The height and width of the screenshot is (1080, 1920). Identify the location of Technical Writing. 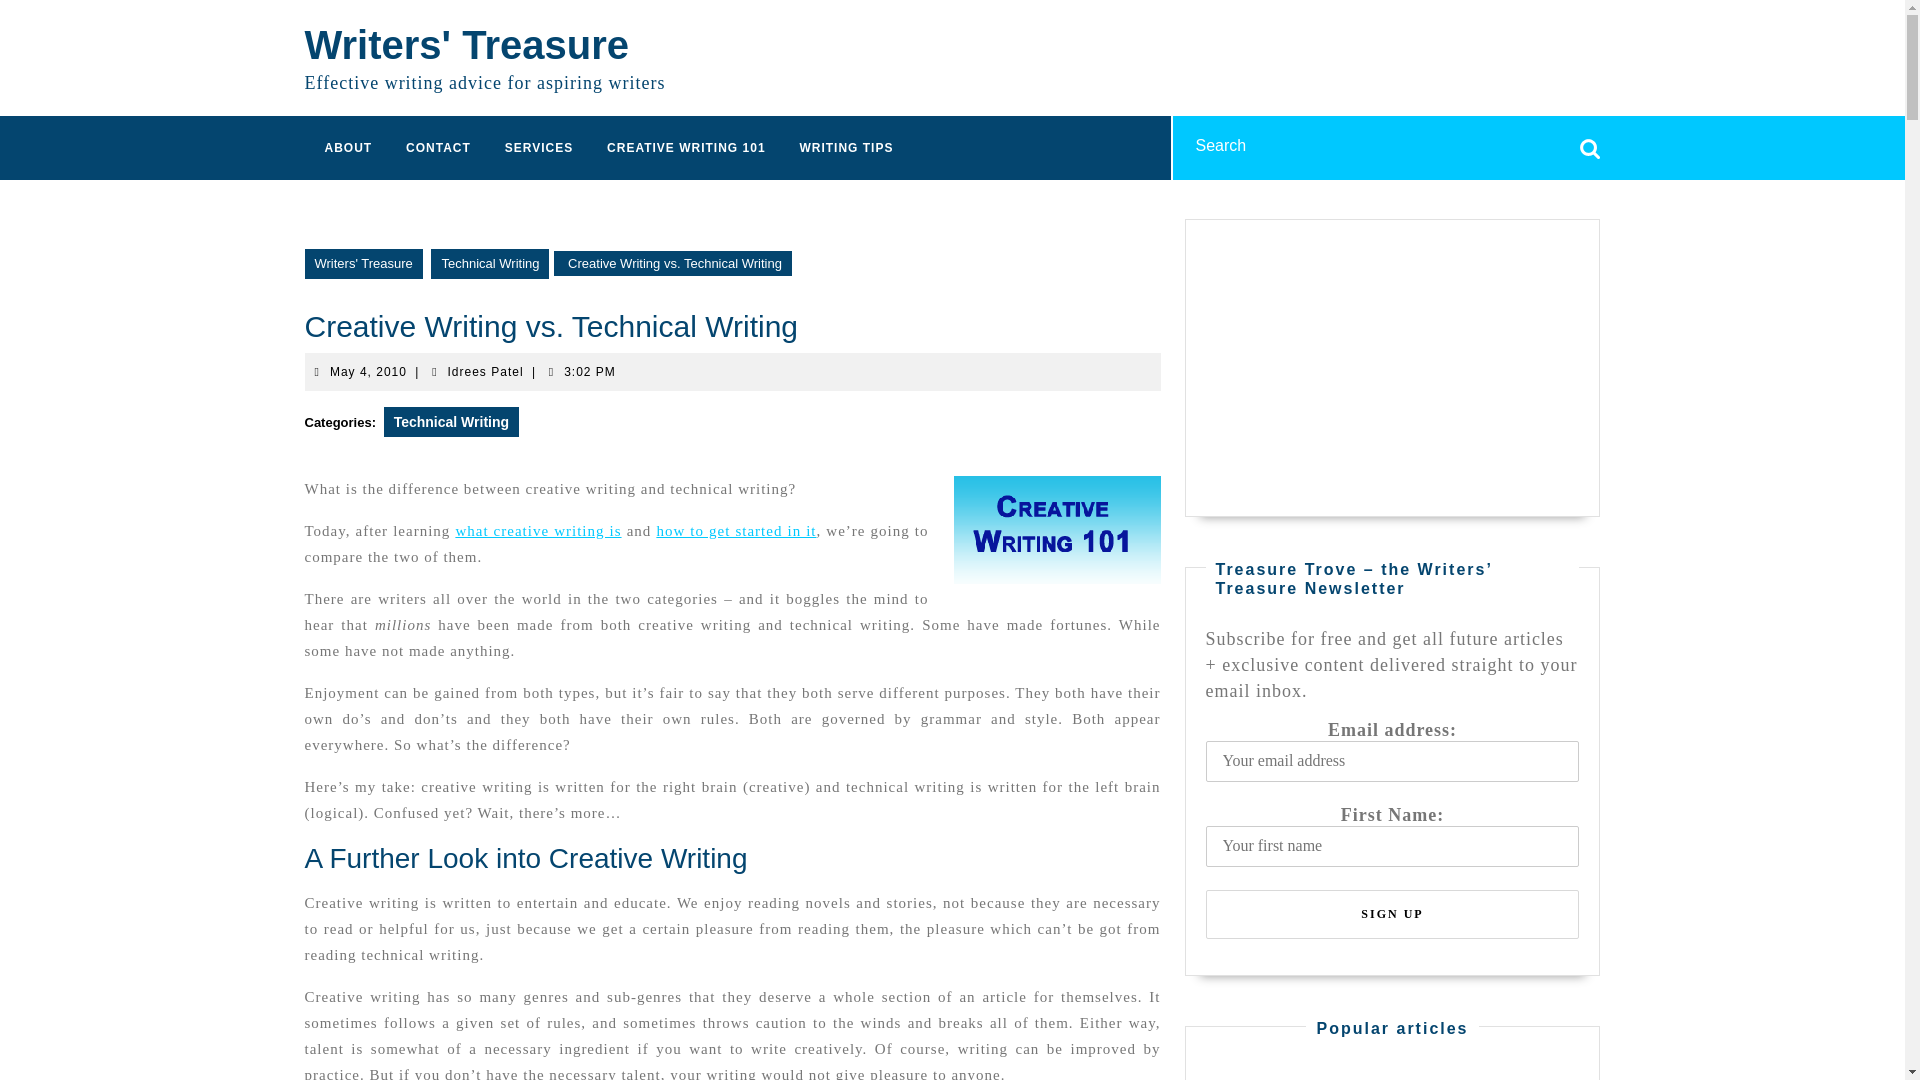
(685, 147).